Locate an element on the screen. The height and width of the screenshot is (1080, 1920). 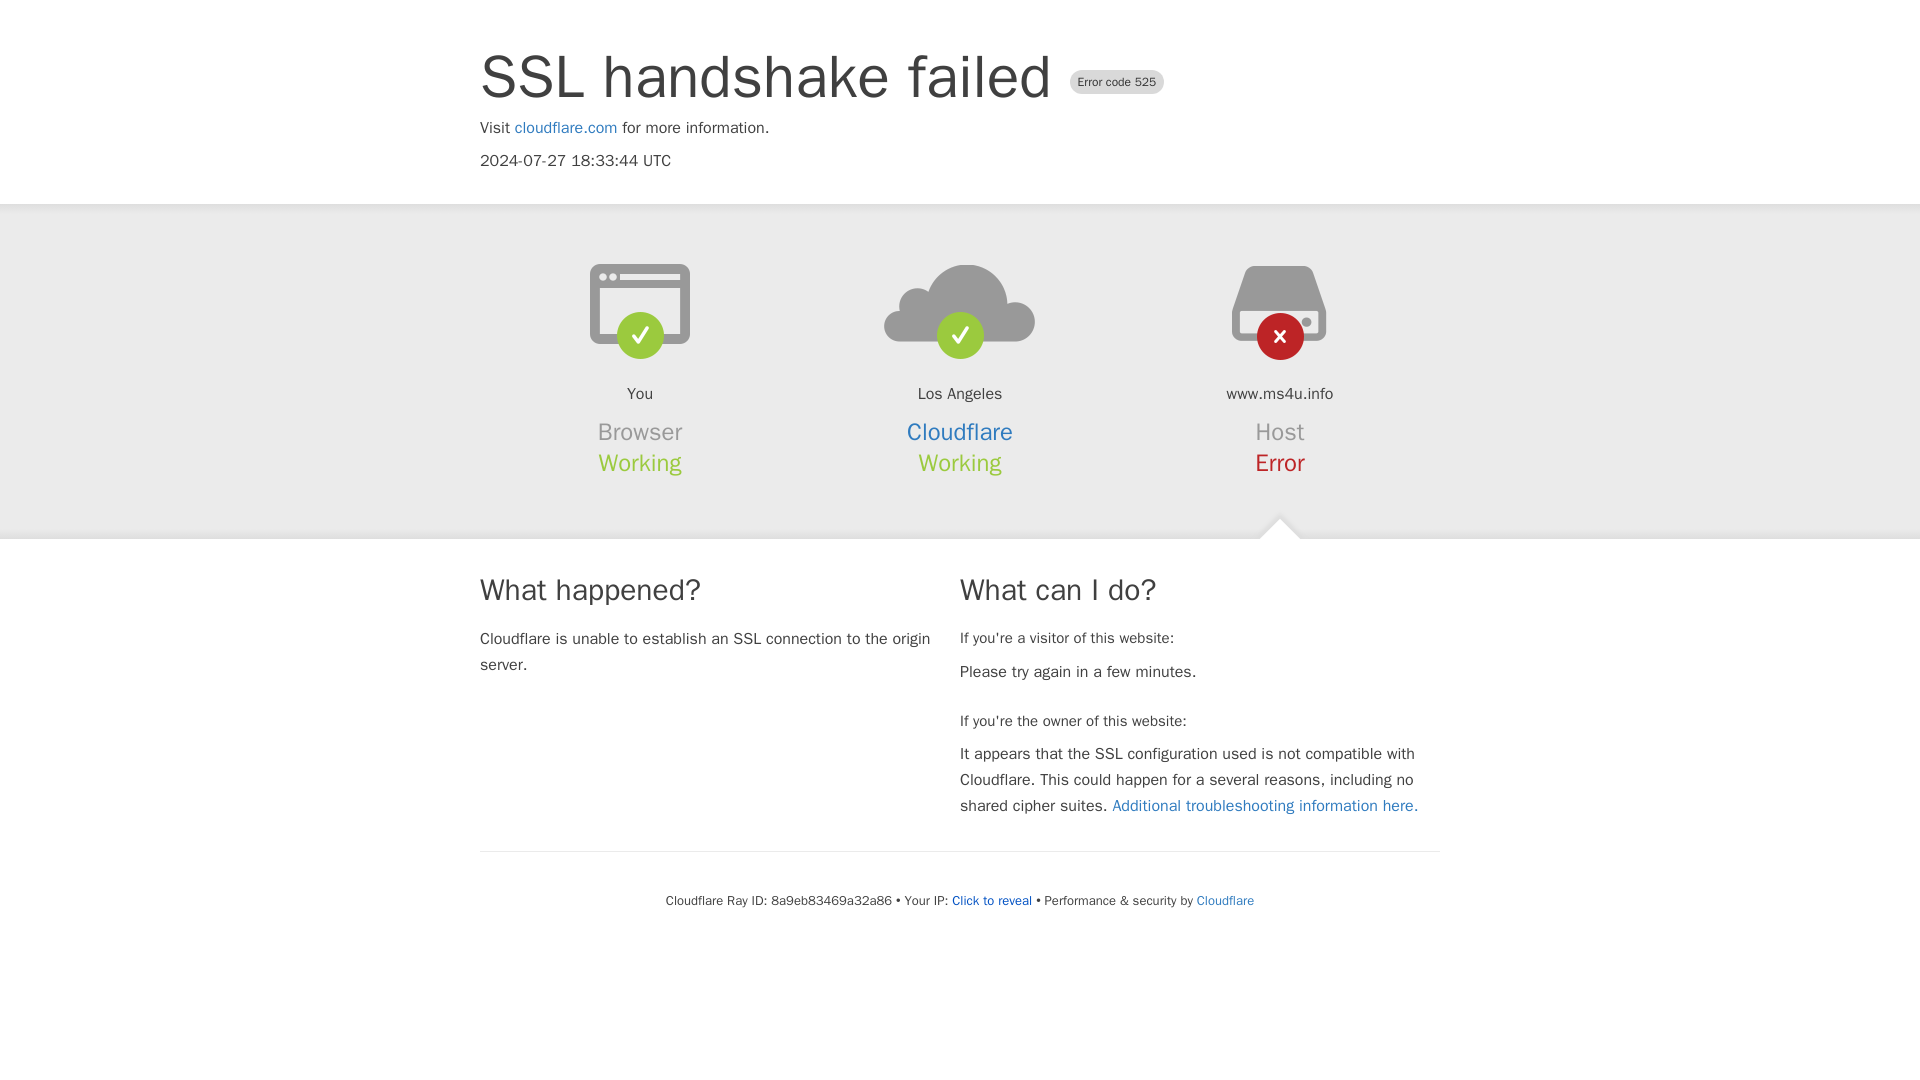
cloudflare.com is located at coordinates (566, 128).